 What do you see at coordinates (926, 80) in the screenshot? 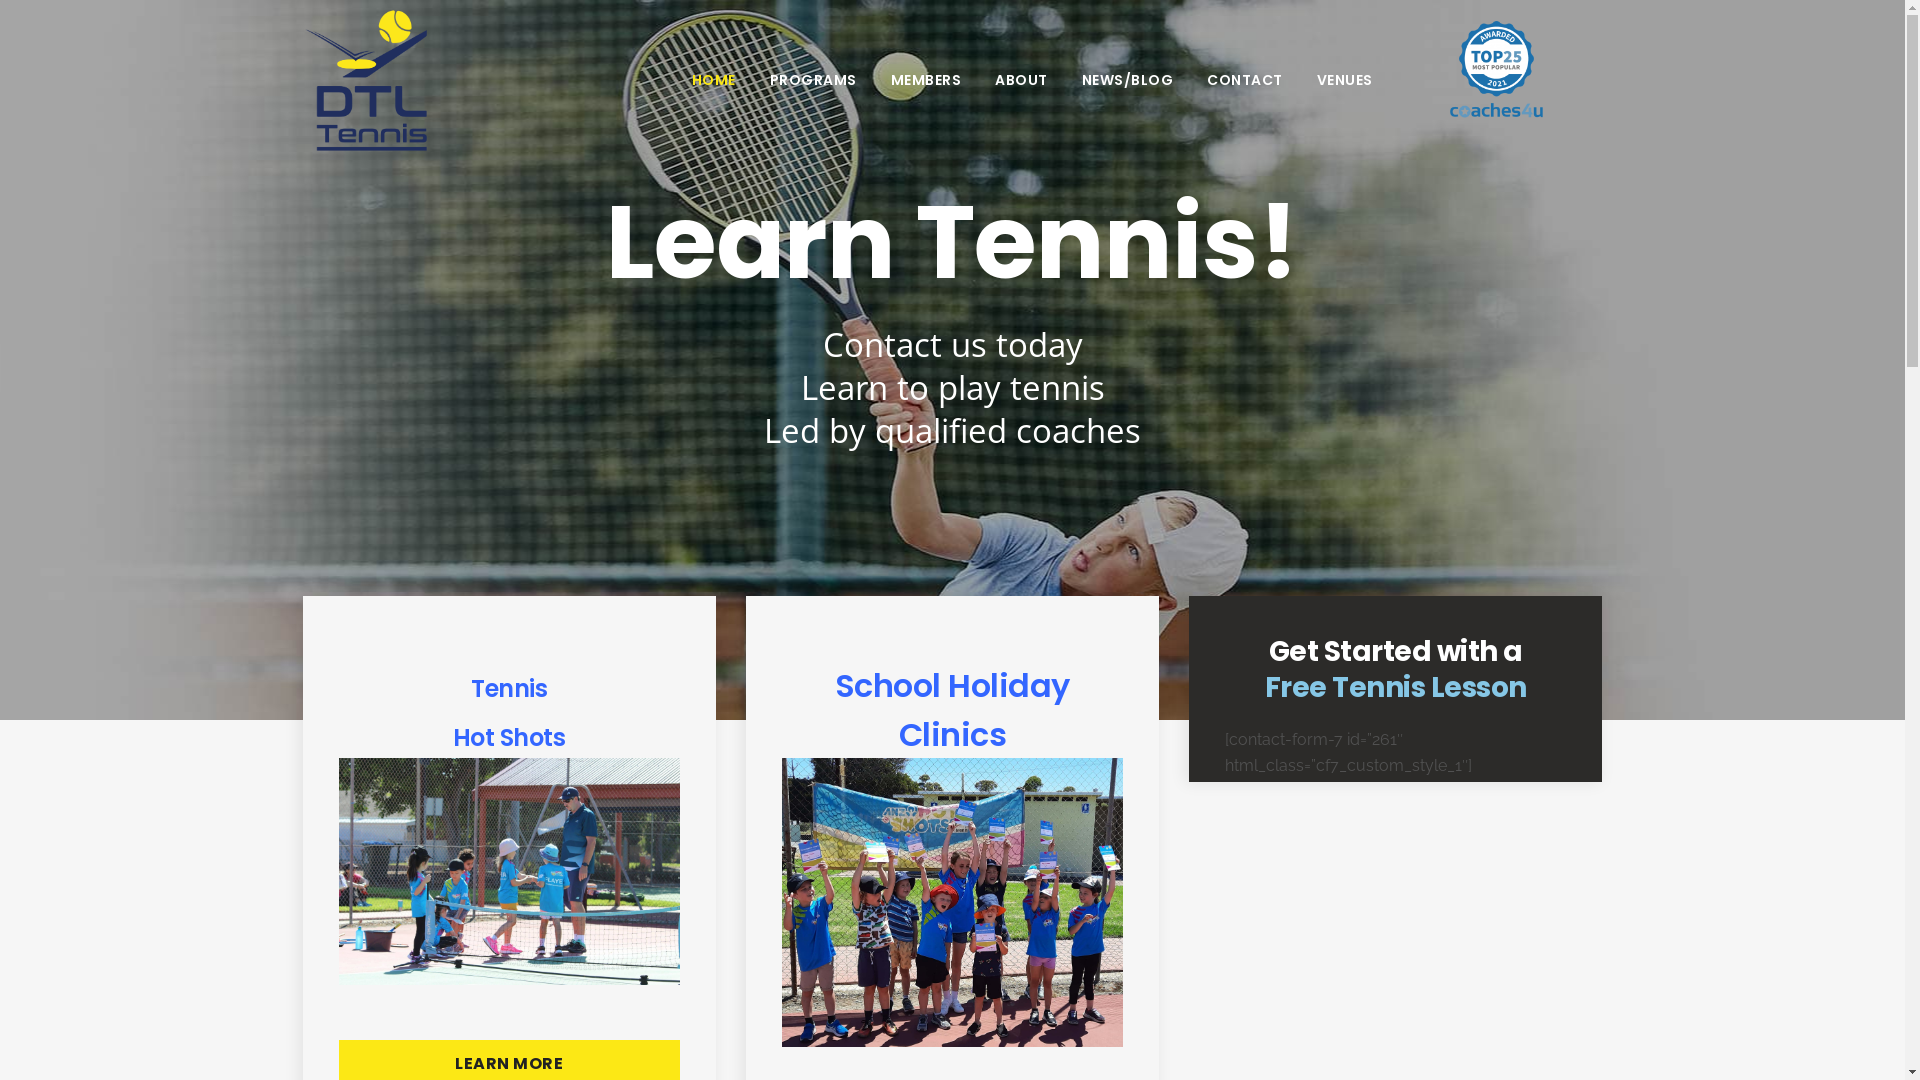
I see `MEMBERS` at bounding box center [926, 80].